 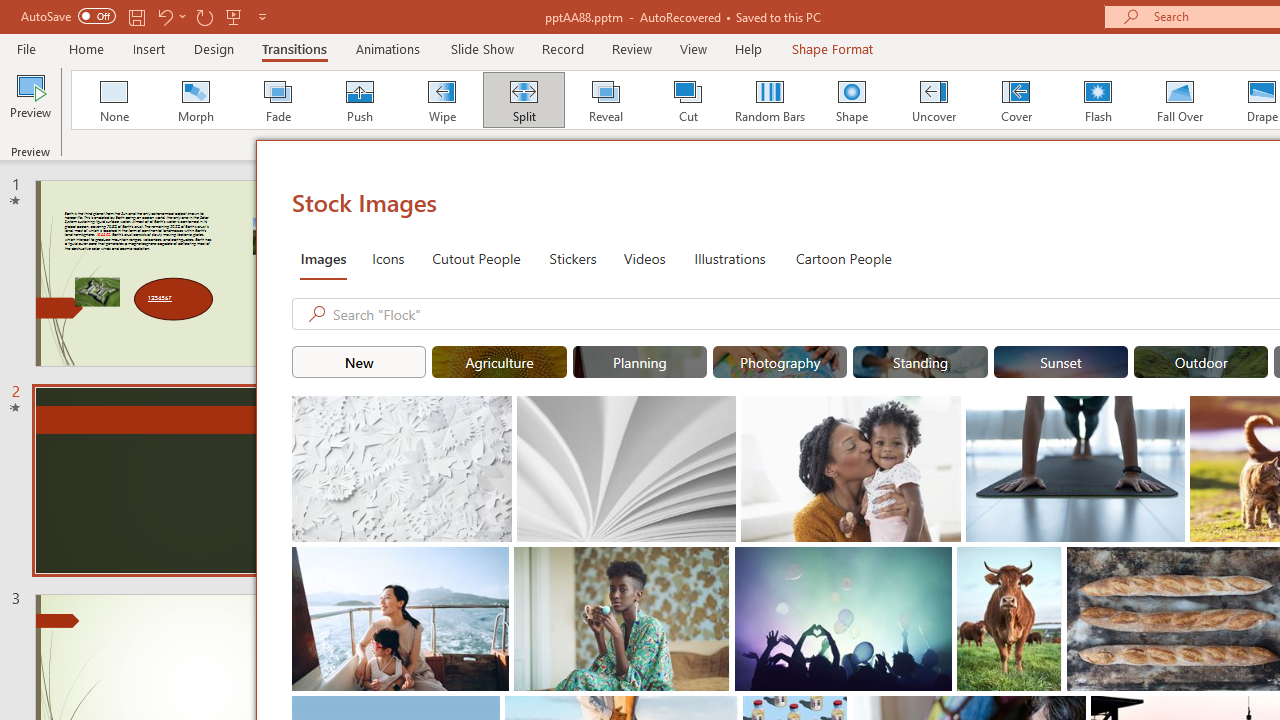 I want to click on Uncover, so click(x=934, y=100).